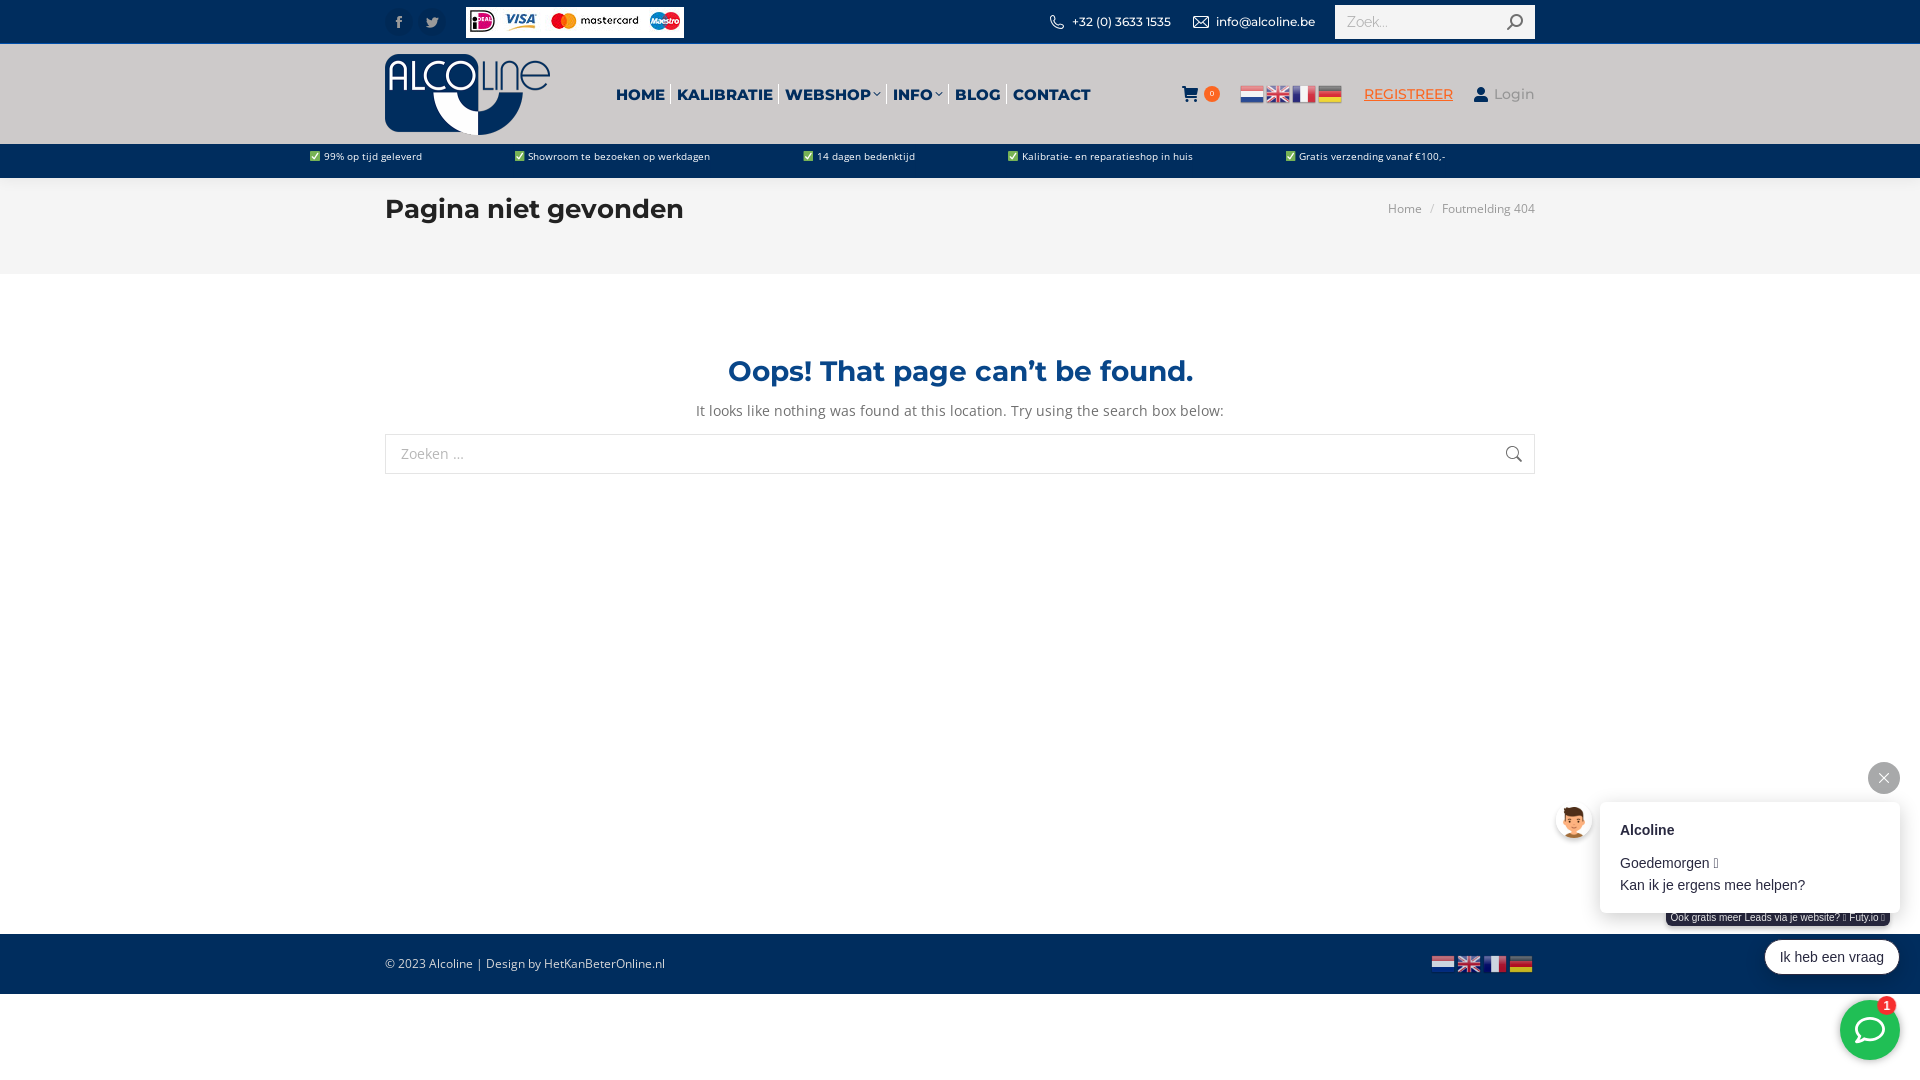  I want to click on  0, so click(1201, 94).